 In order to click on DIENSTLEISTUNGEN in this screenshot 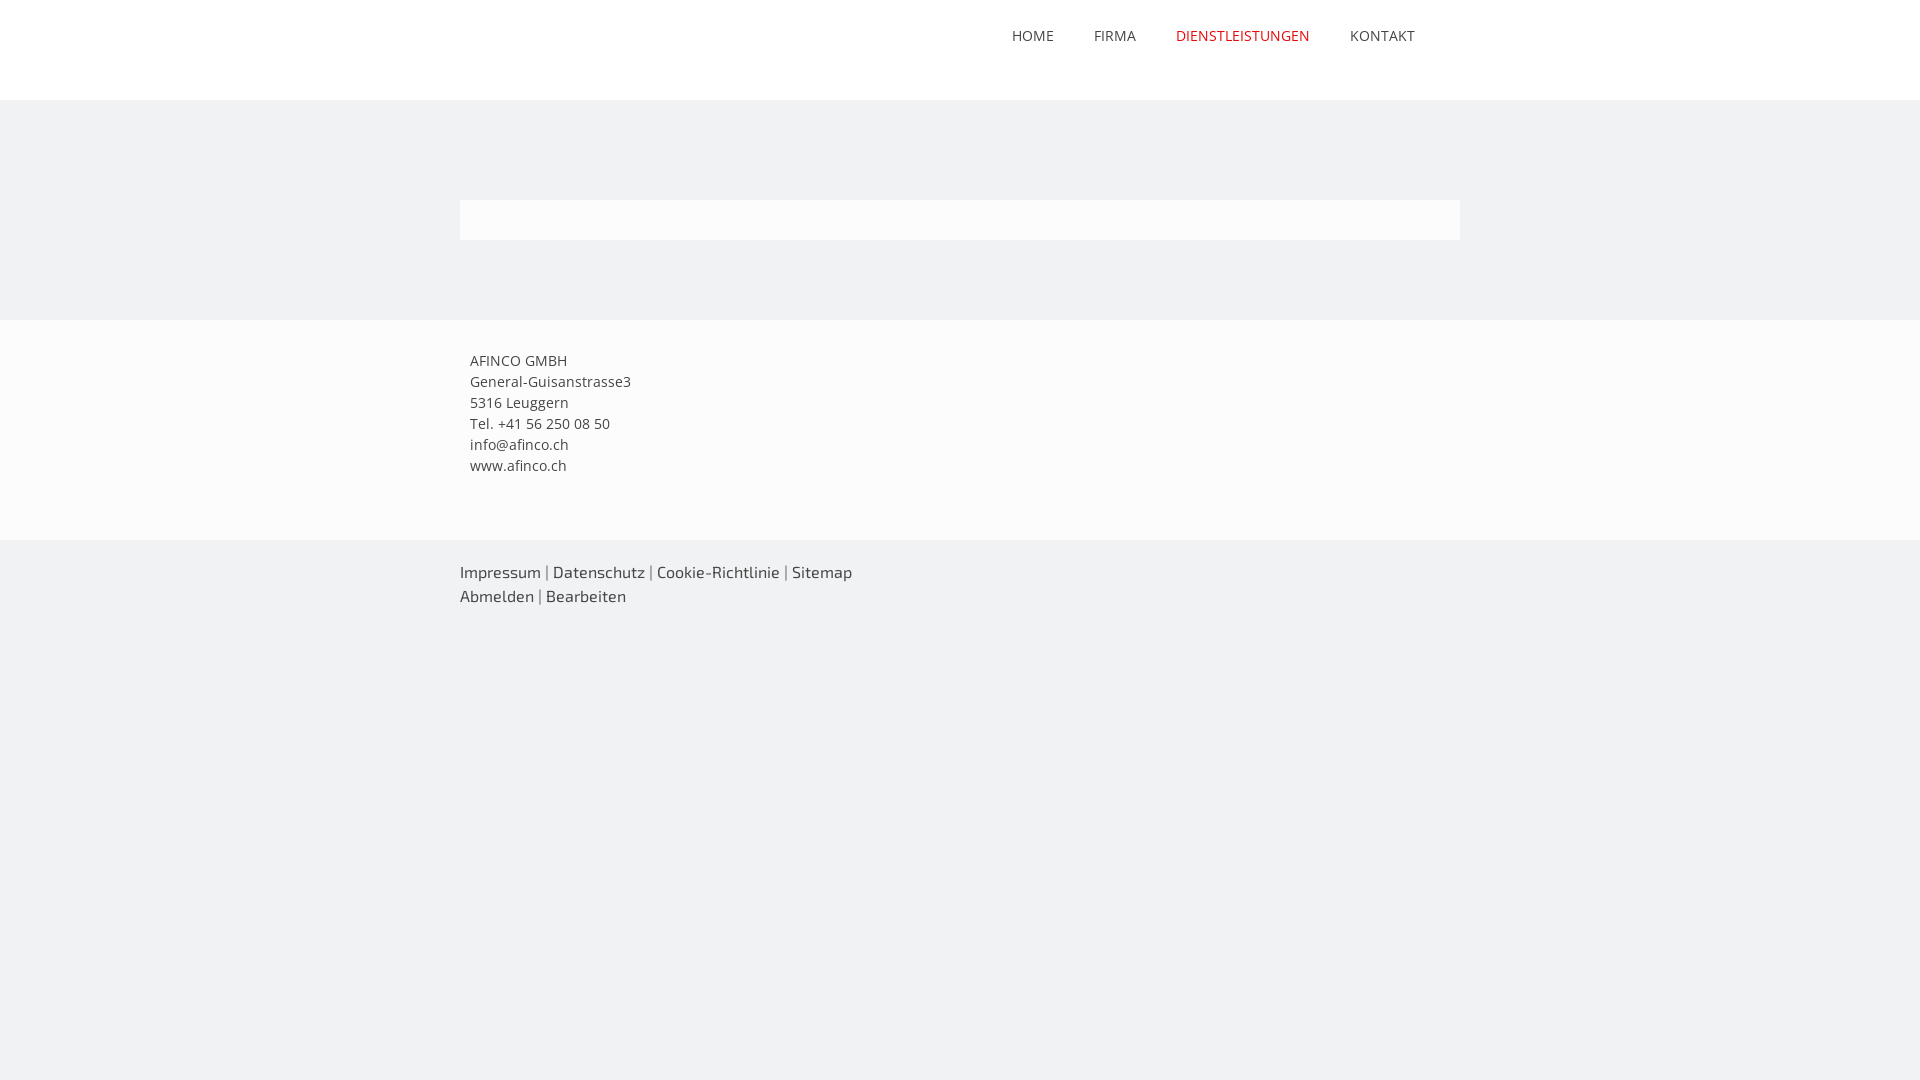, I will do `click(1243, 36)`.